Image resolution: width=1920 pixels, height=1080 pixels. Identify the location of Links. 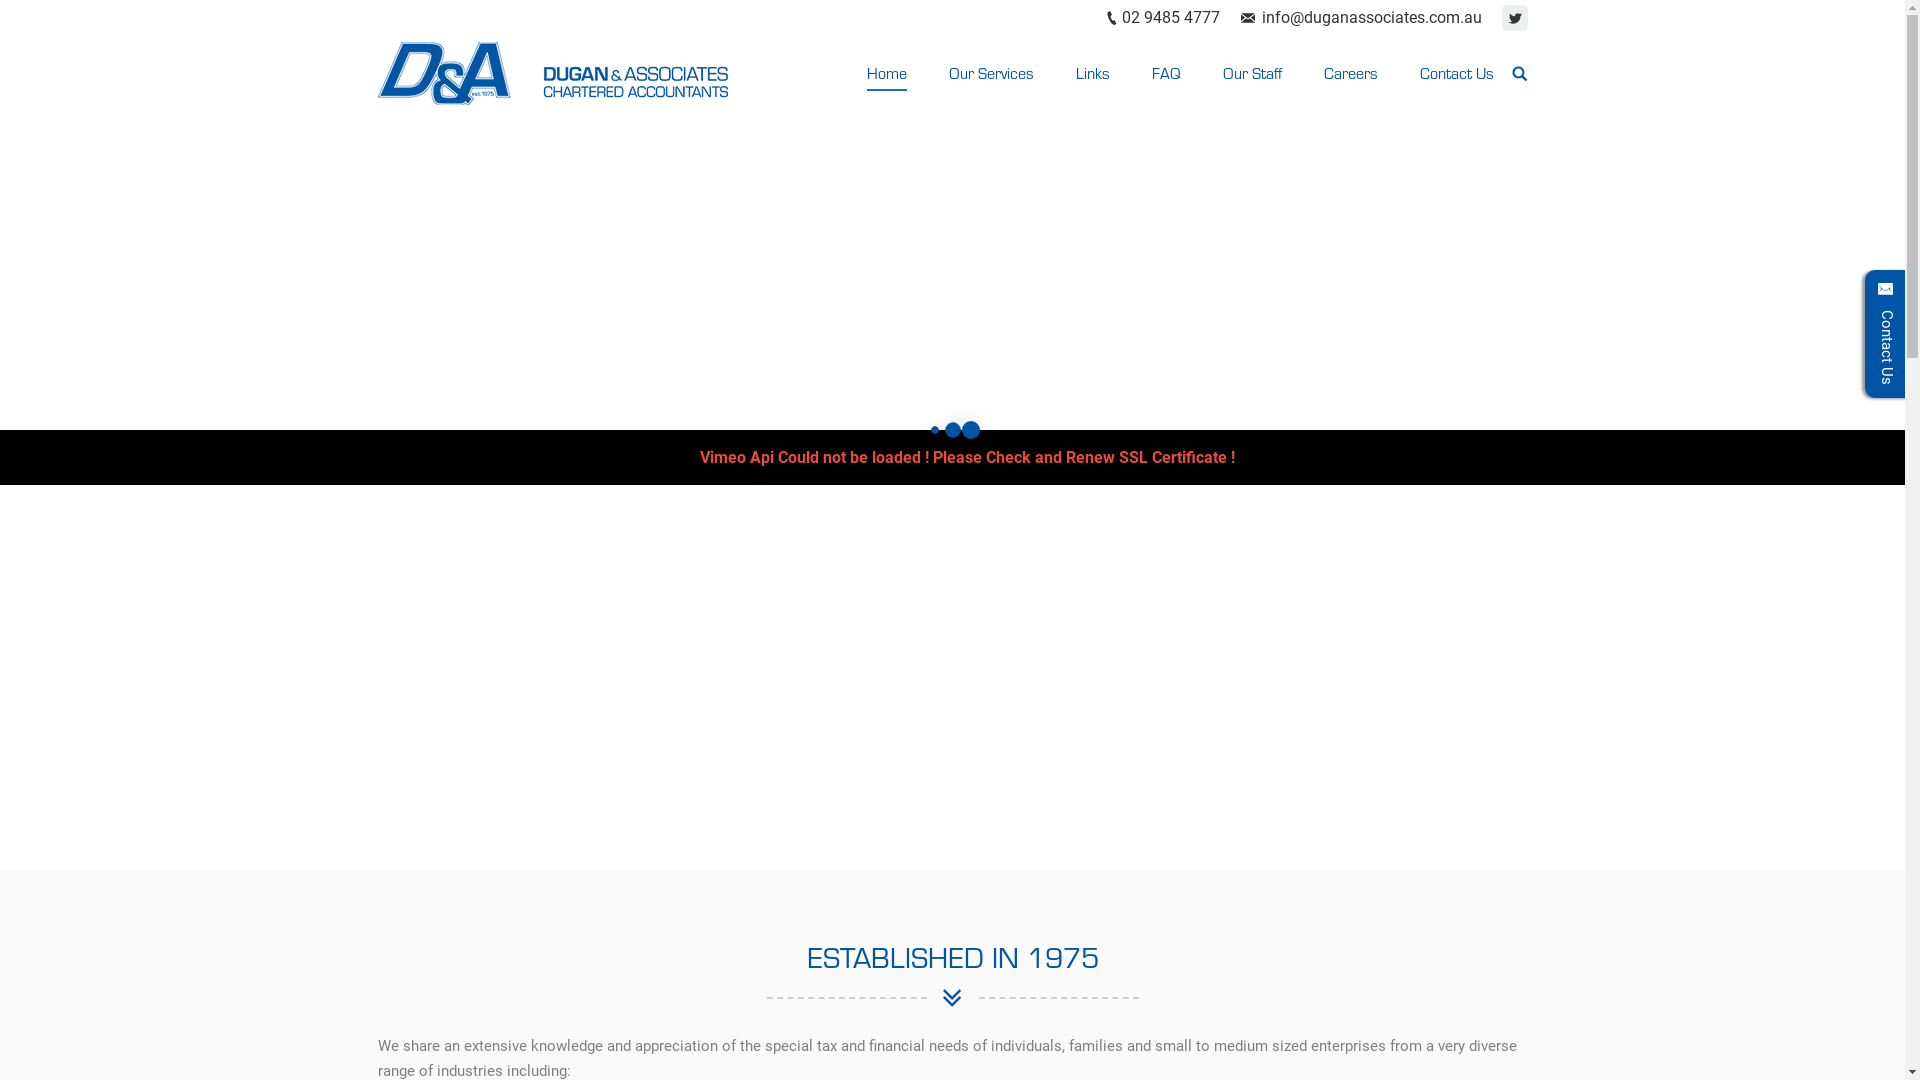
(1095, 73).